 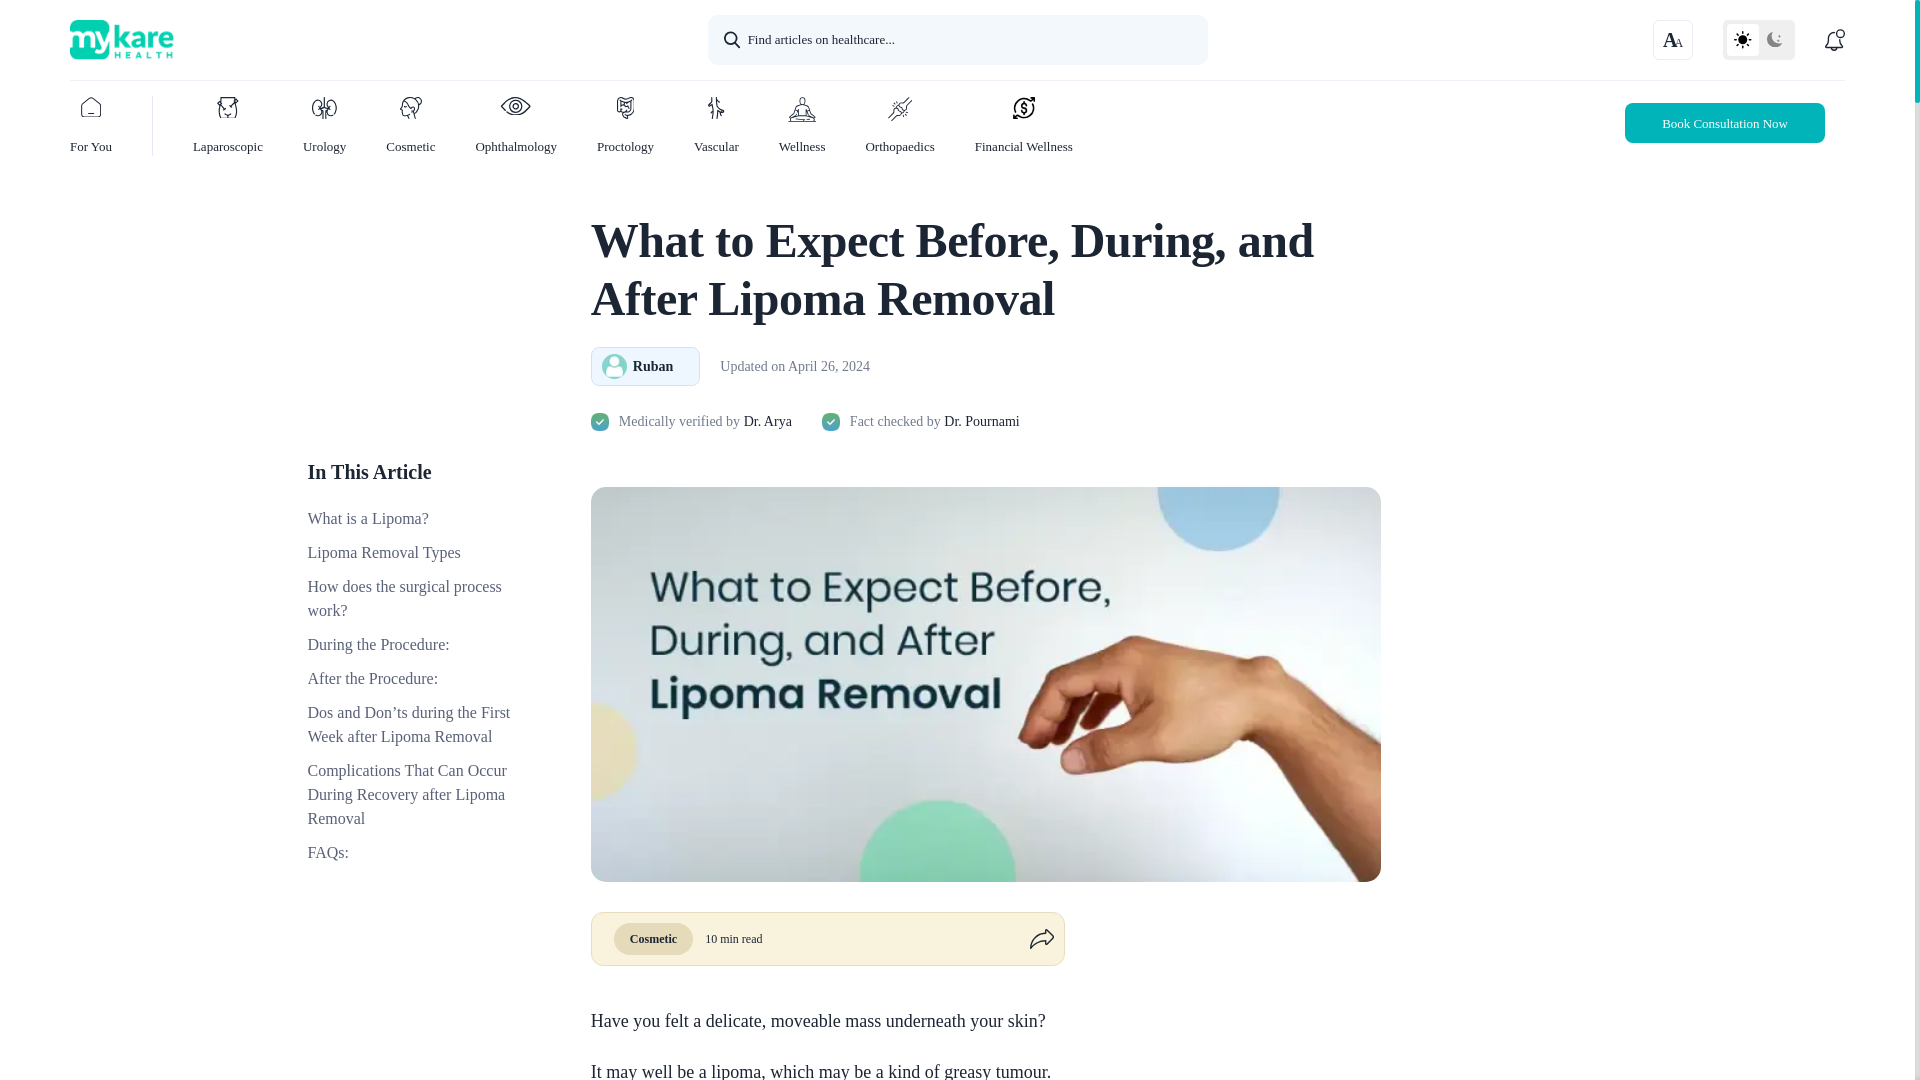 I want to click on Orthopaedics, so click(x=899, y=117).